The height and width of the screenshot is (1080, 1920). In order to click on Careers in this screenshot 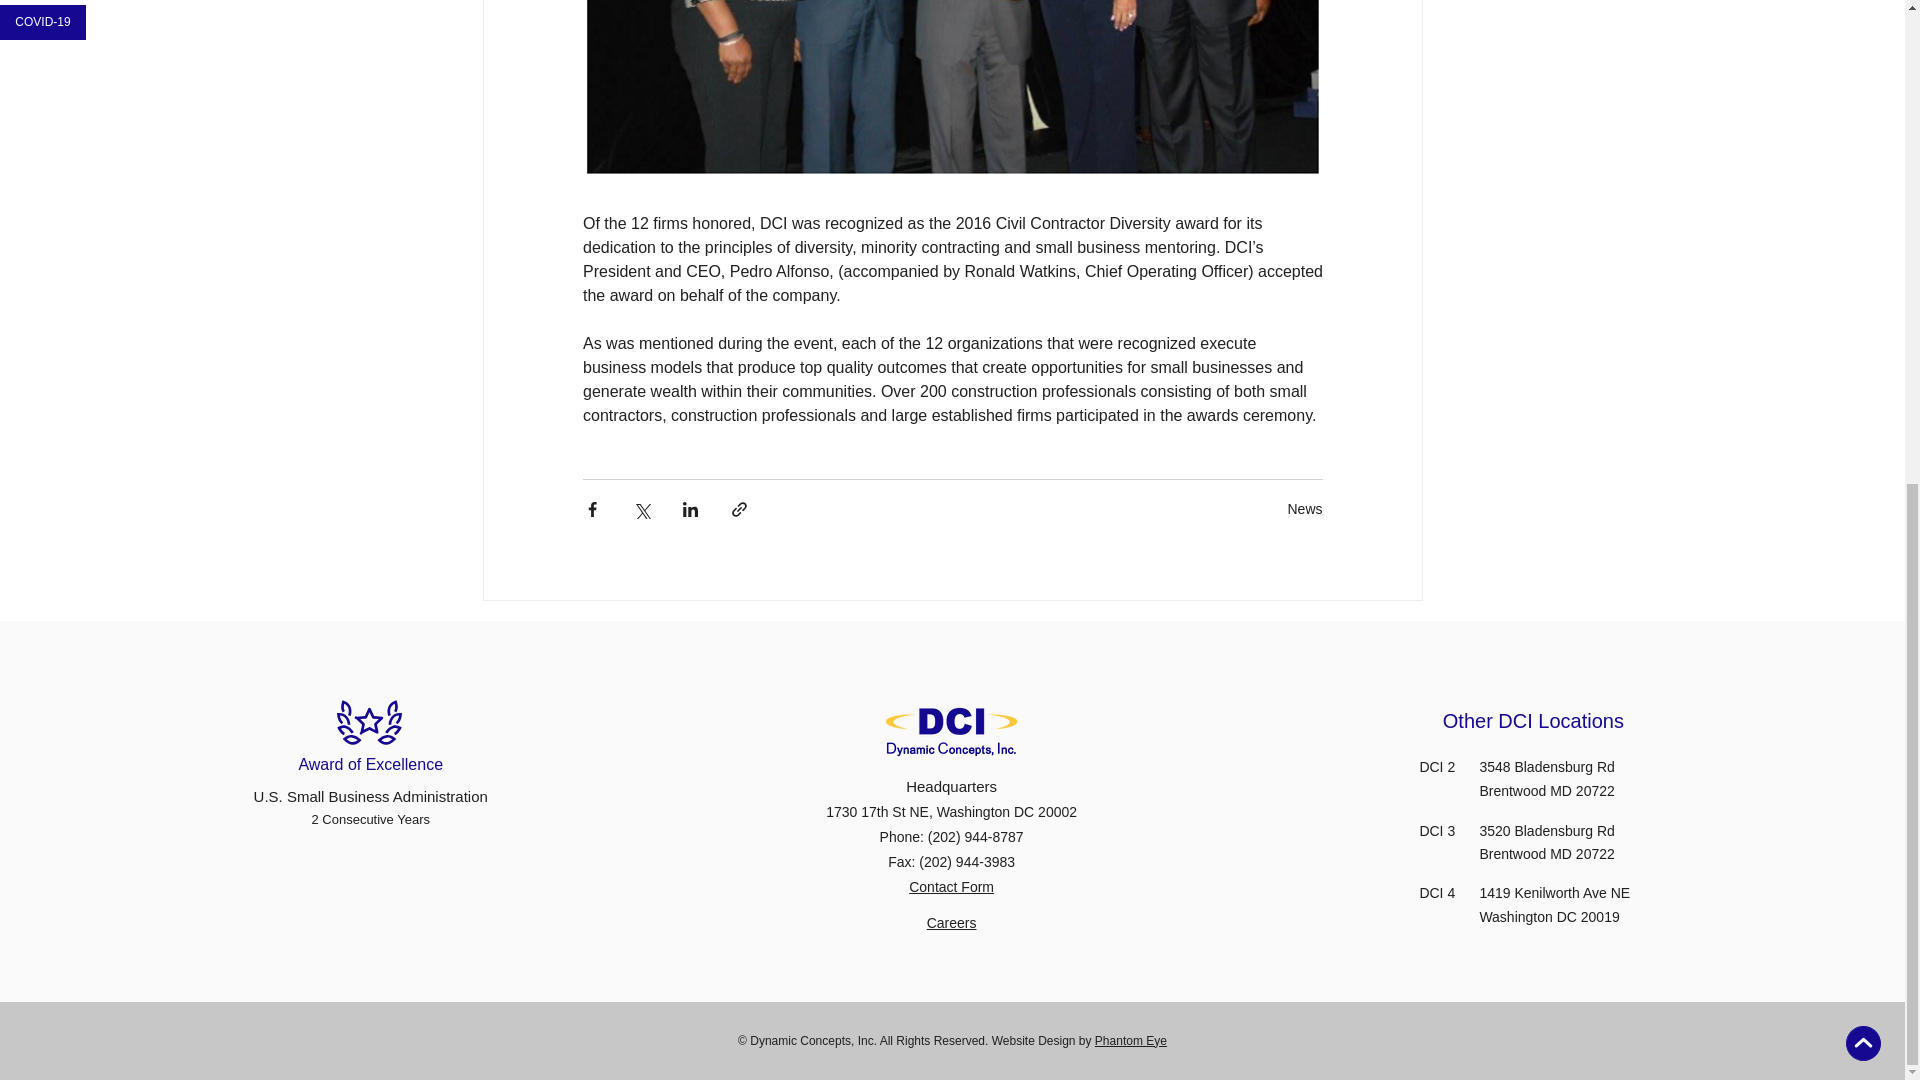, I will do `click(952, 922)`.